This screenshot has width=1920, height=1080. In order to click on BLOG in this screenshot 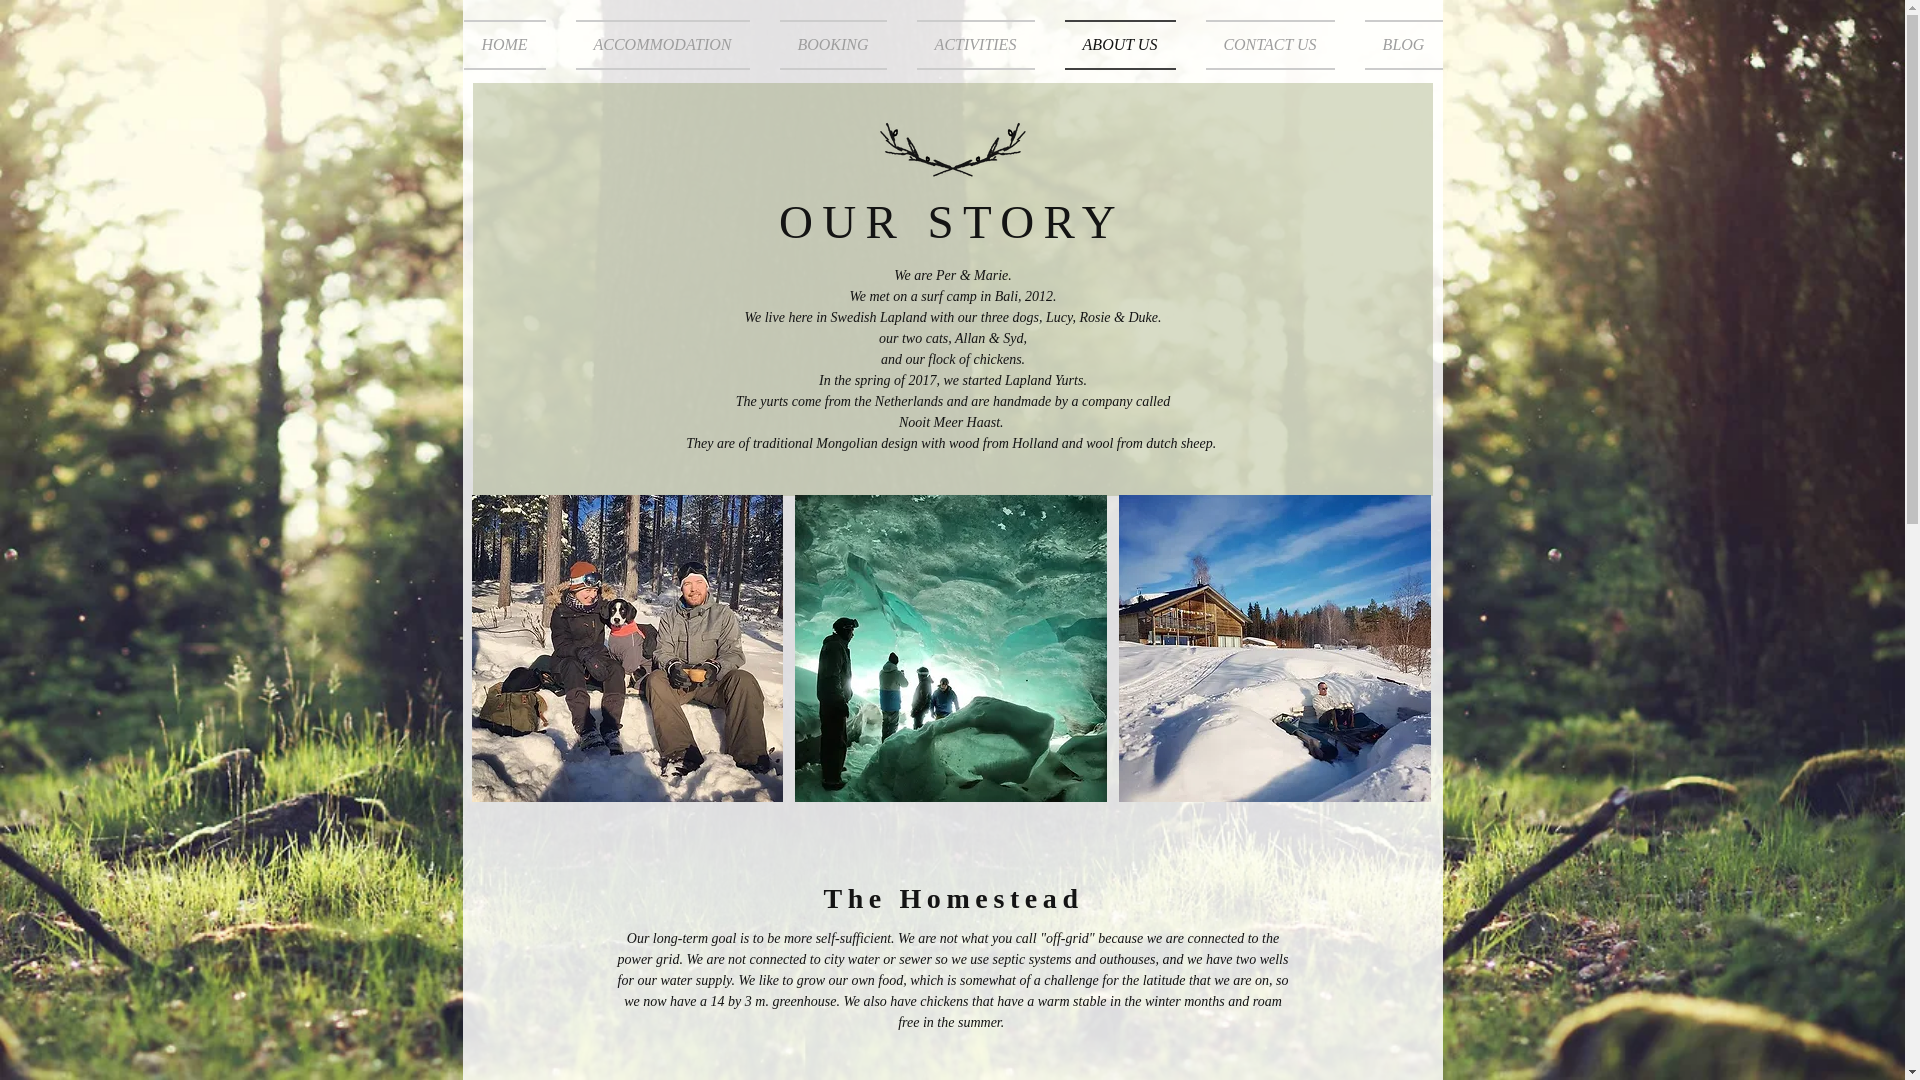, I will do `click(1396, 45)`.